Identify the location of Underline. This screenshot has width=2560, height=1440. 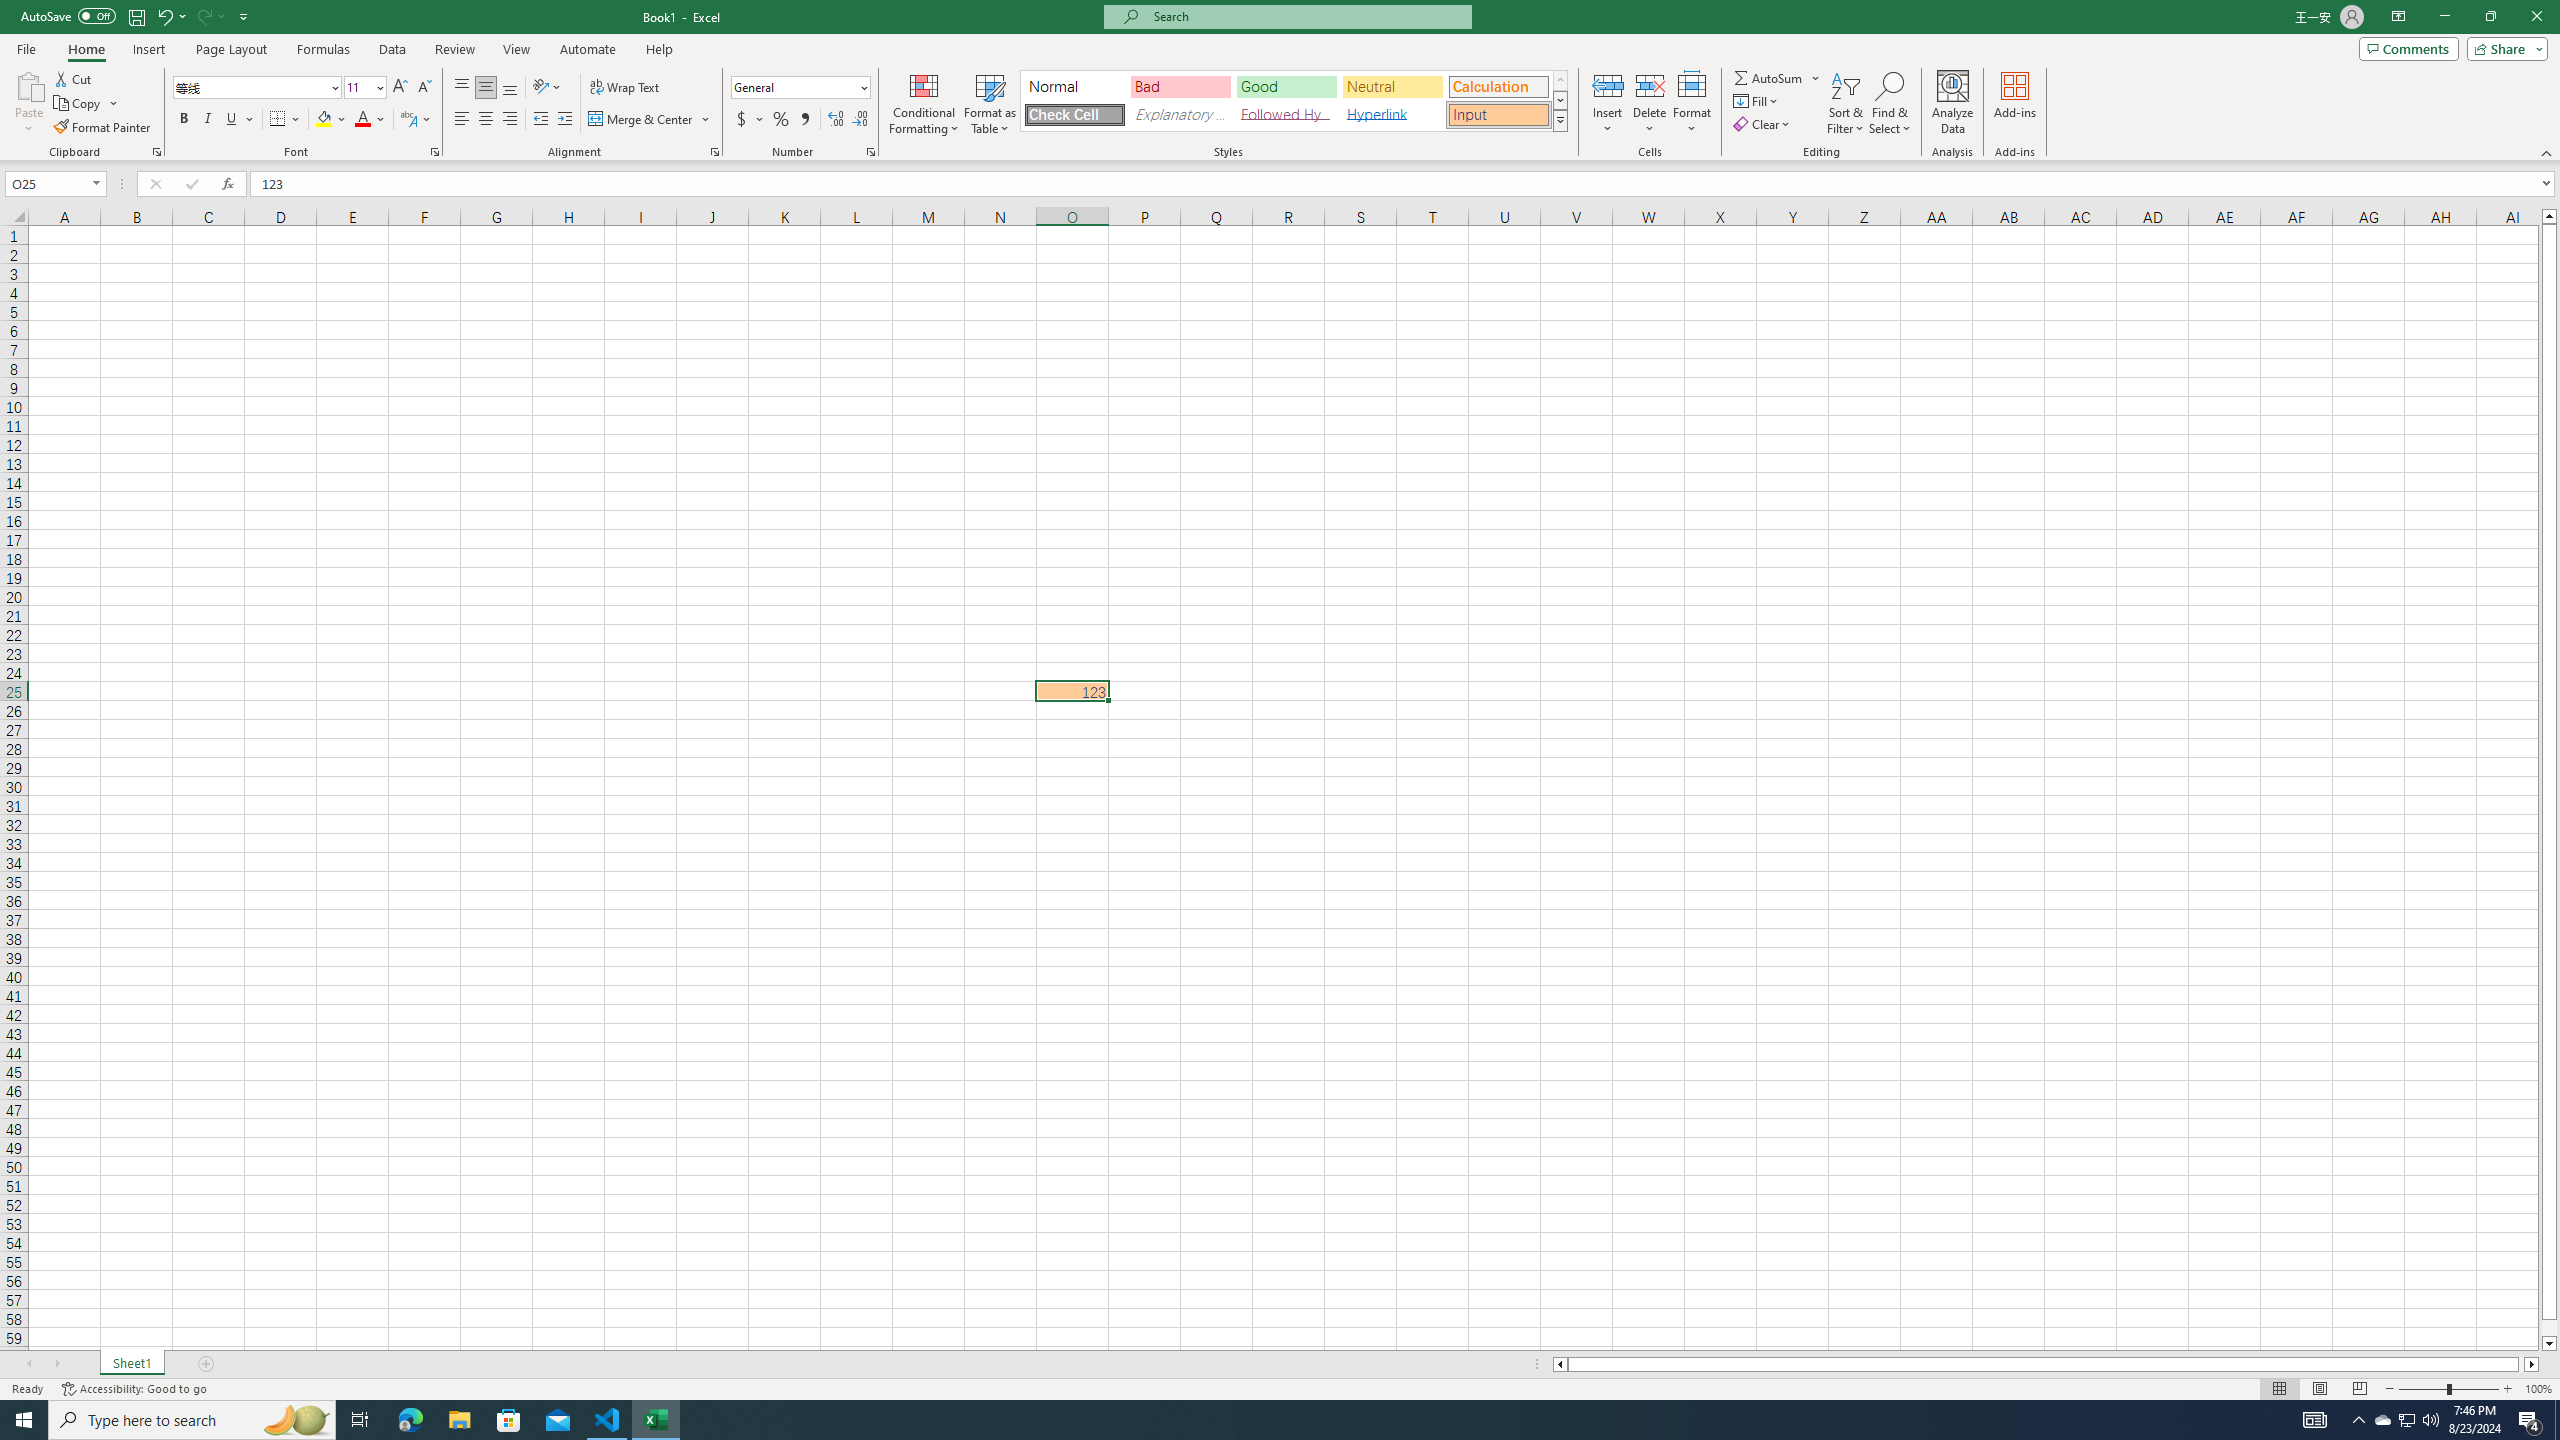
(232, 120).